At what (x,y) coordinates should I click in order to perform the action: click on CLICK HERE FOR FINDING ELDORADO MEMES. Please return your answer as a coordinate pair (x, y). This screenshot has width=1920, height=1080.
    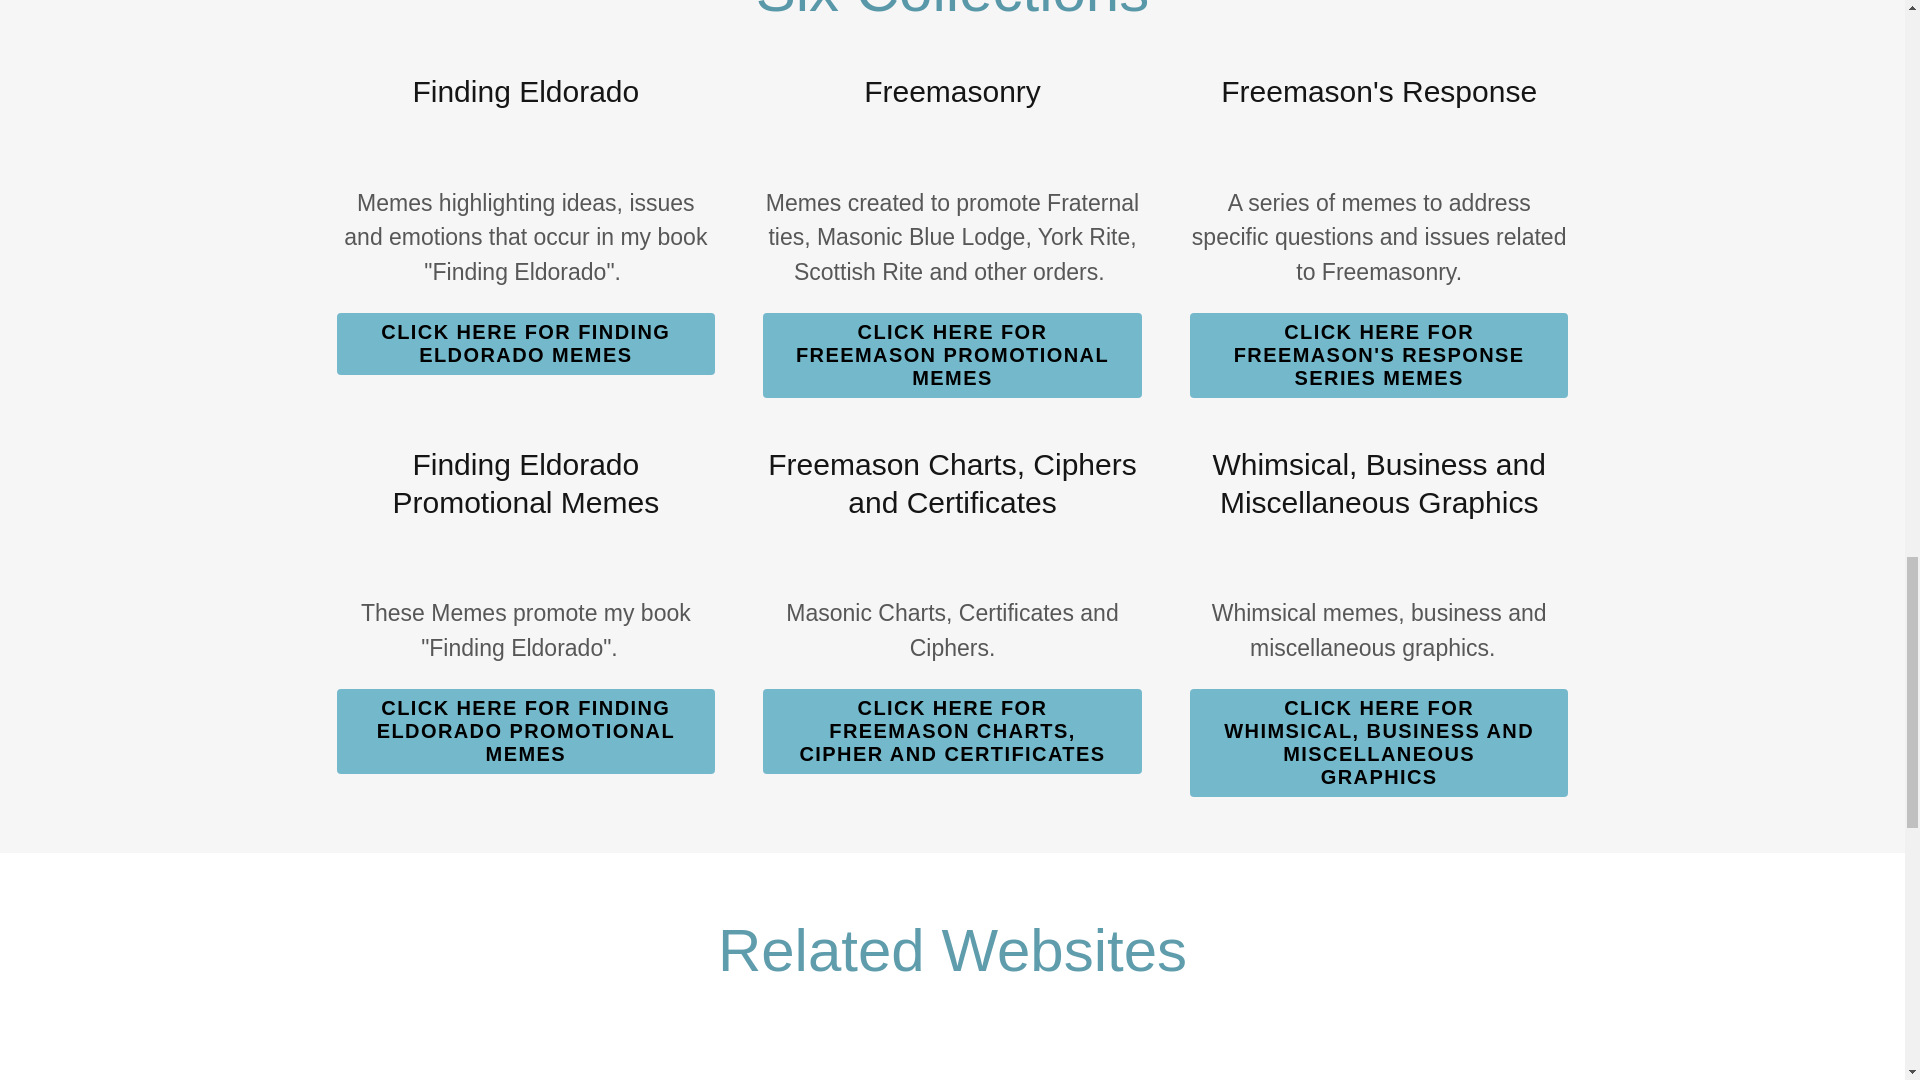
    Looking at the image, I should click on (526, 344).